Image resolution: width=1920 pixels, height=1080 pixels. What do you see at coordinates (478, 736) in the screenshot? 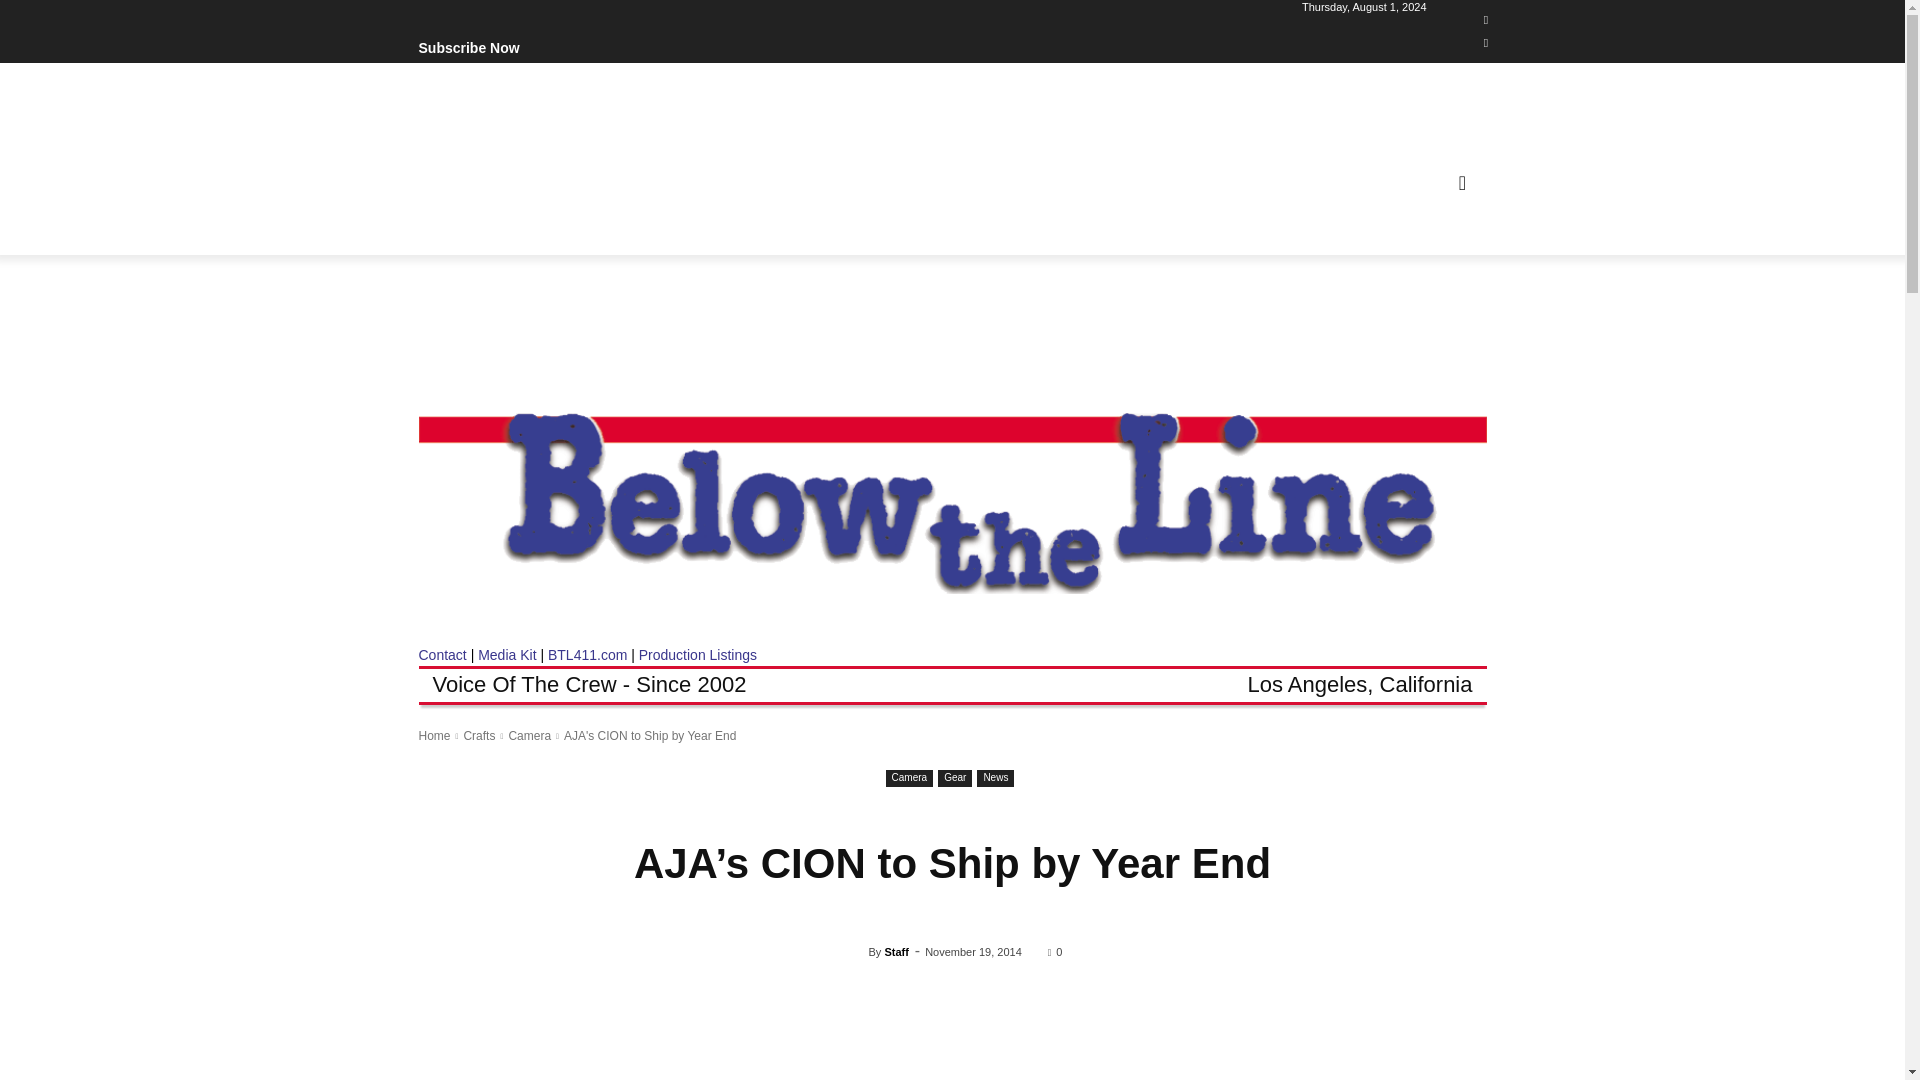
I see `View all posts in Crafts` at bounding box center [478, 736].